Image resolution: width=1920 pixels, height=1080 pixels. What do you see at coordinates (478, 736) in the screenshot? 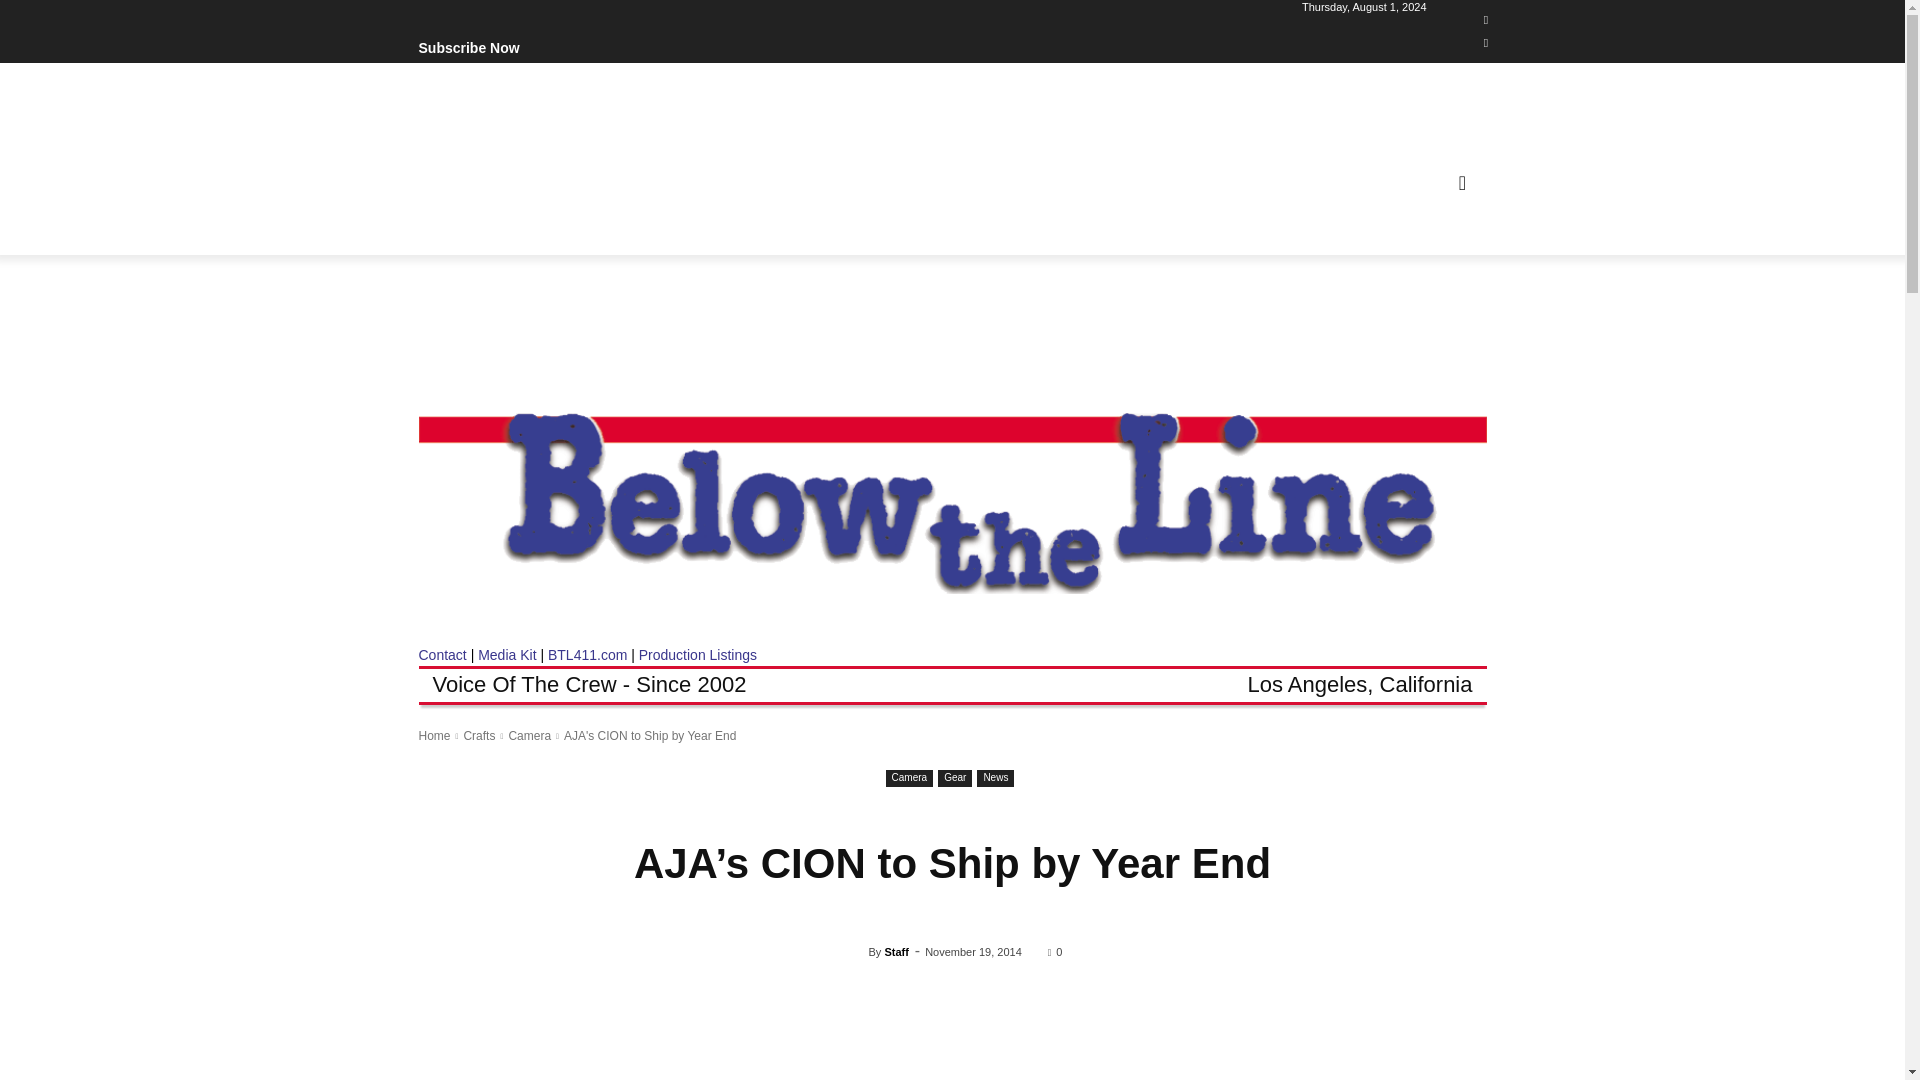
I see `View all posts in Crafts` at bounding box center [478, 736].